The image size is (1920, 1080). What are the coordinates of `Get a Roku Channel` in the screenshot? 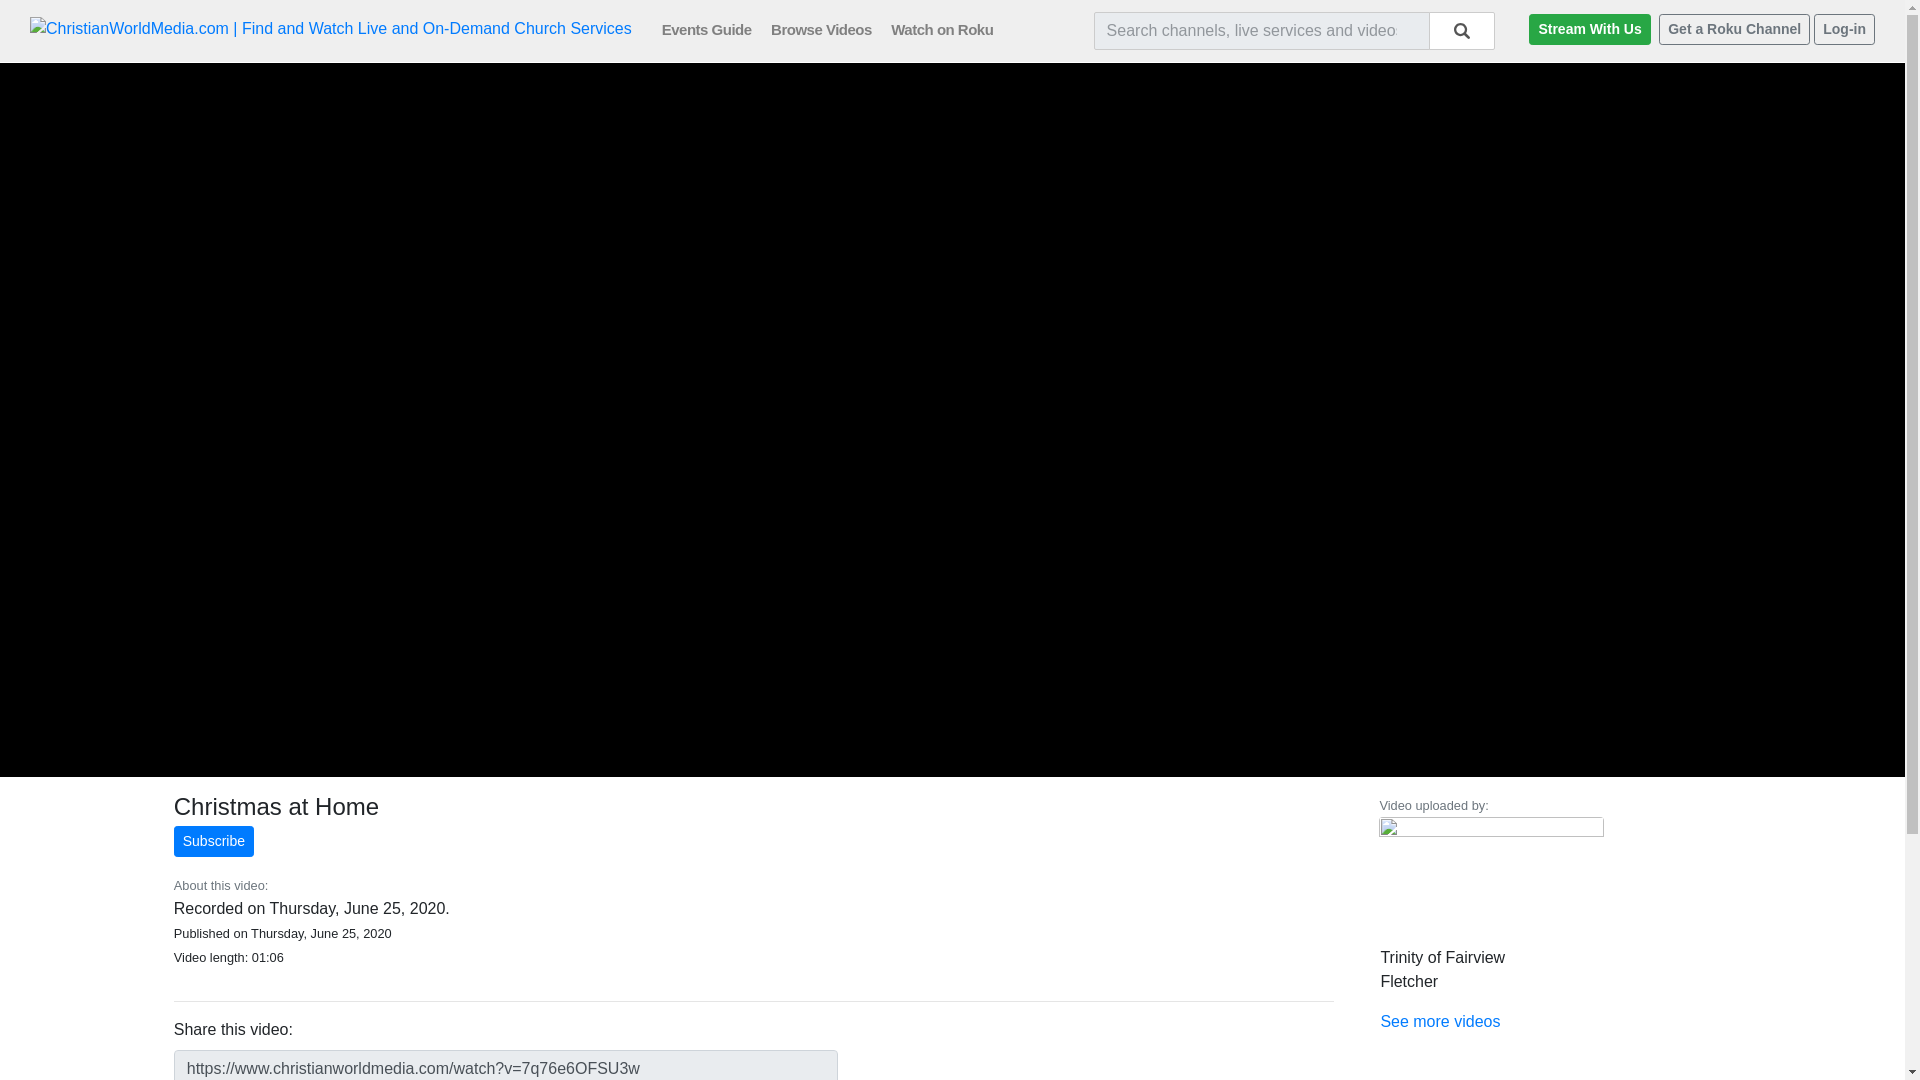 It's located at (1734, 30).